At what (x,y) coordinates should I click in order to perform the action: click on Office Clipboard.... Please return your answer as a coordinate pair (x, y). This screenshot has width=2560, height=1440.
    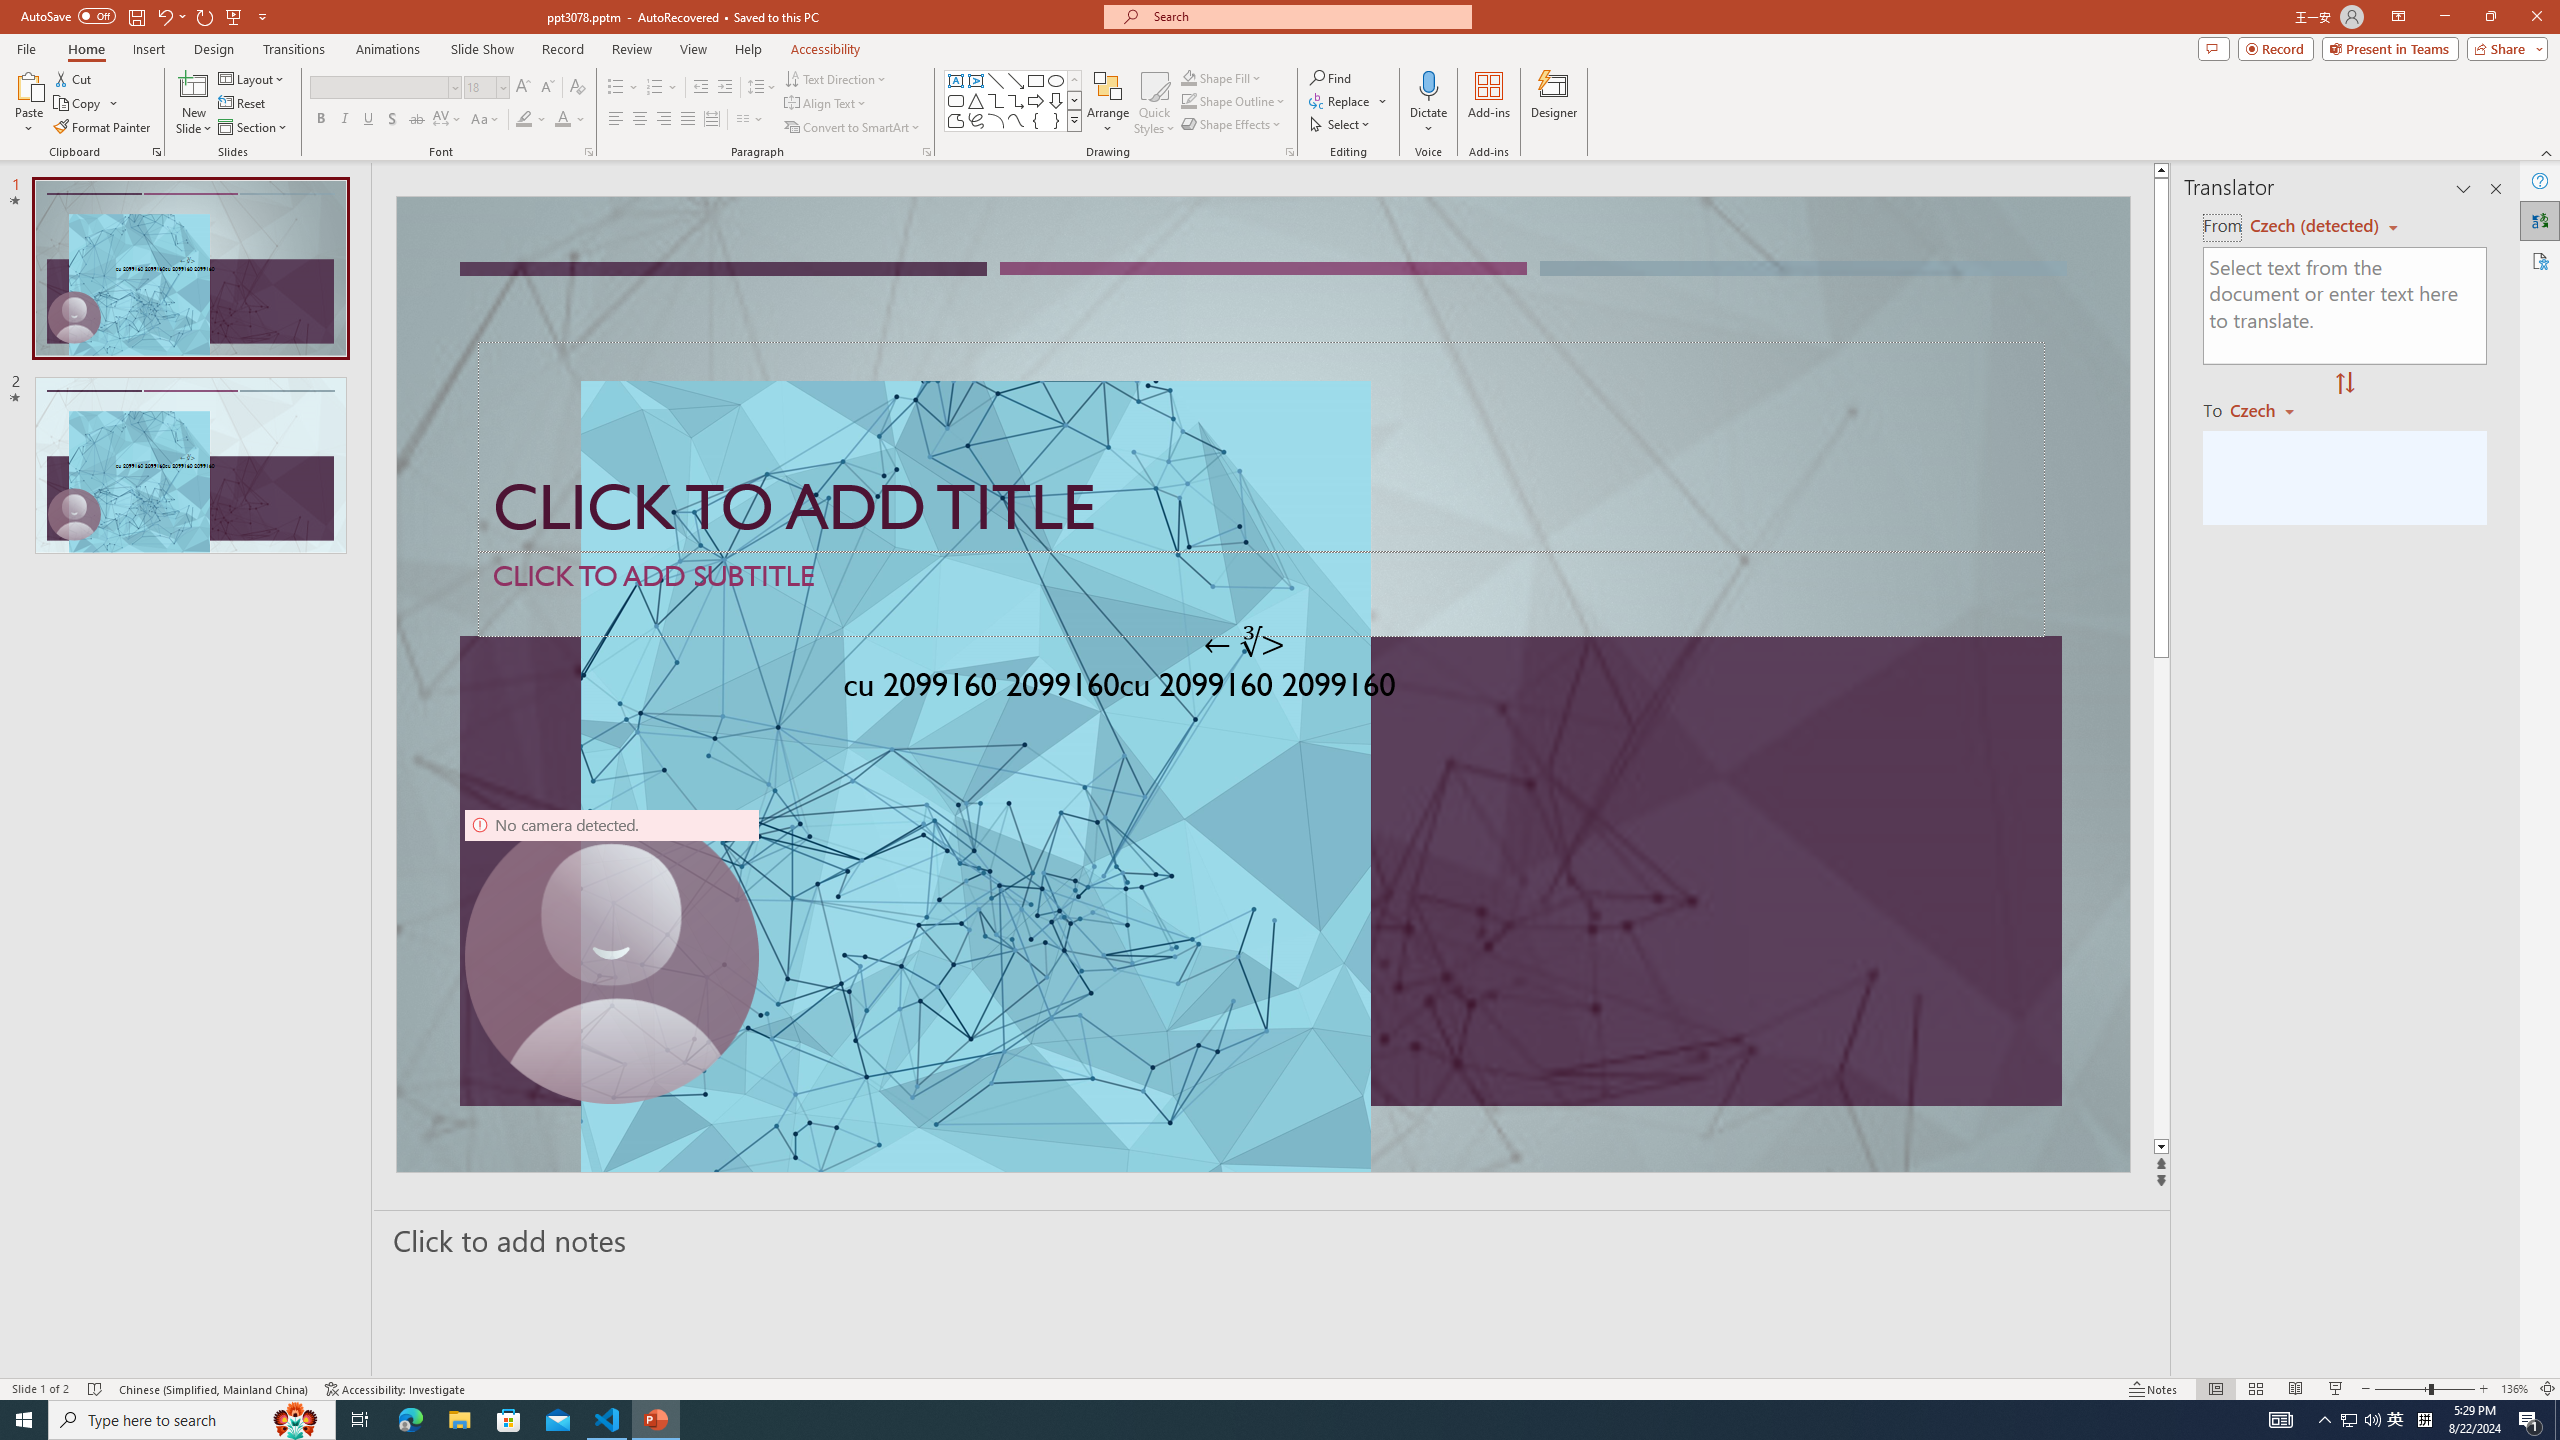
    Looking at the image, I should click on (156, 152).